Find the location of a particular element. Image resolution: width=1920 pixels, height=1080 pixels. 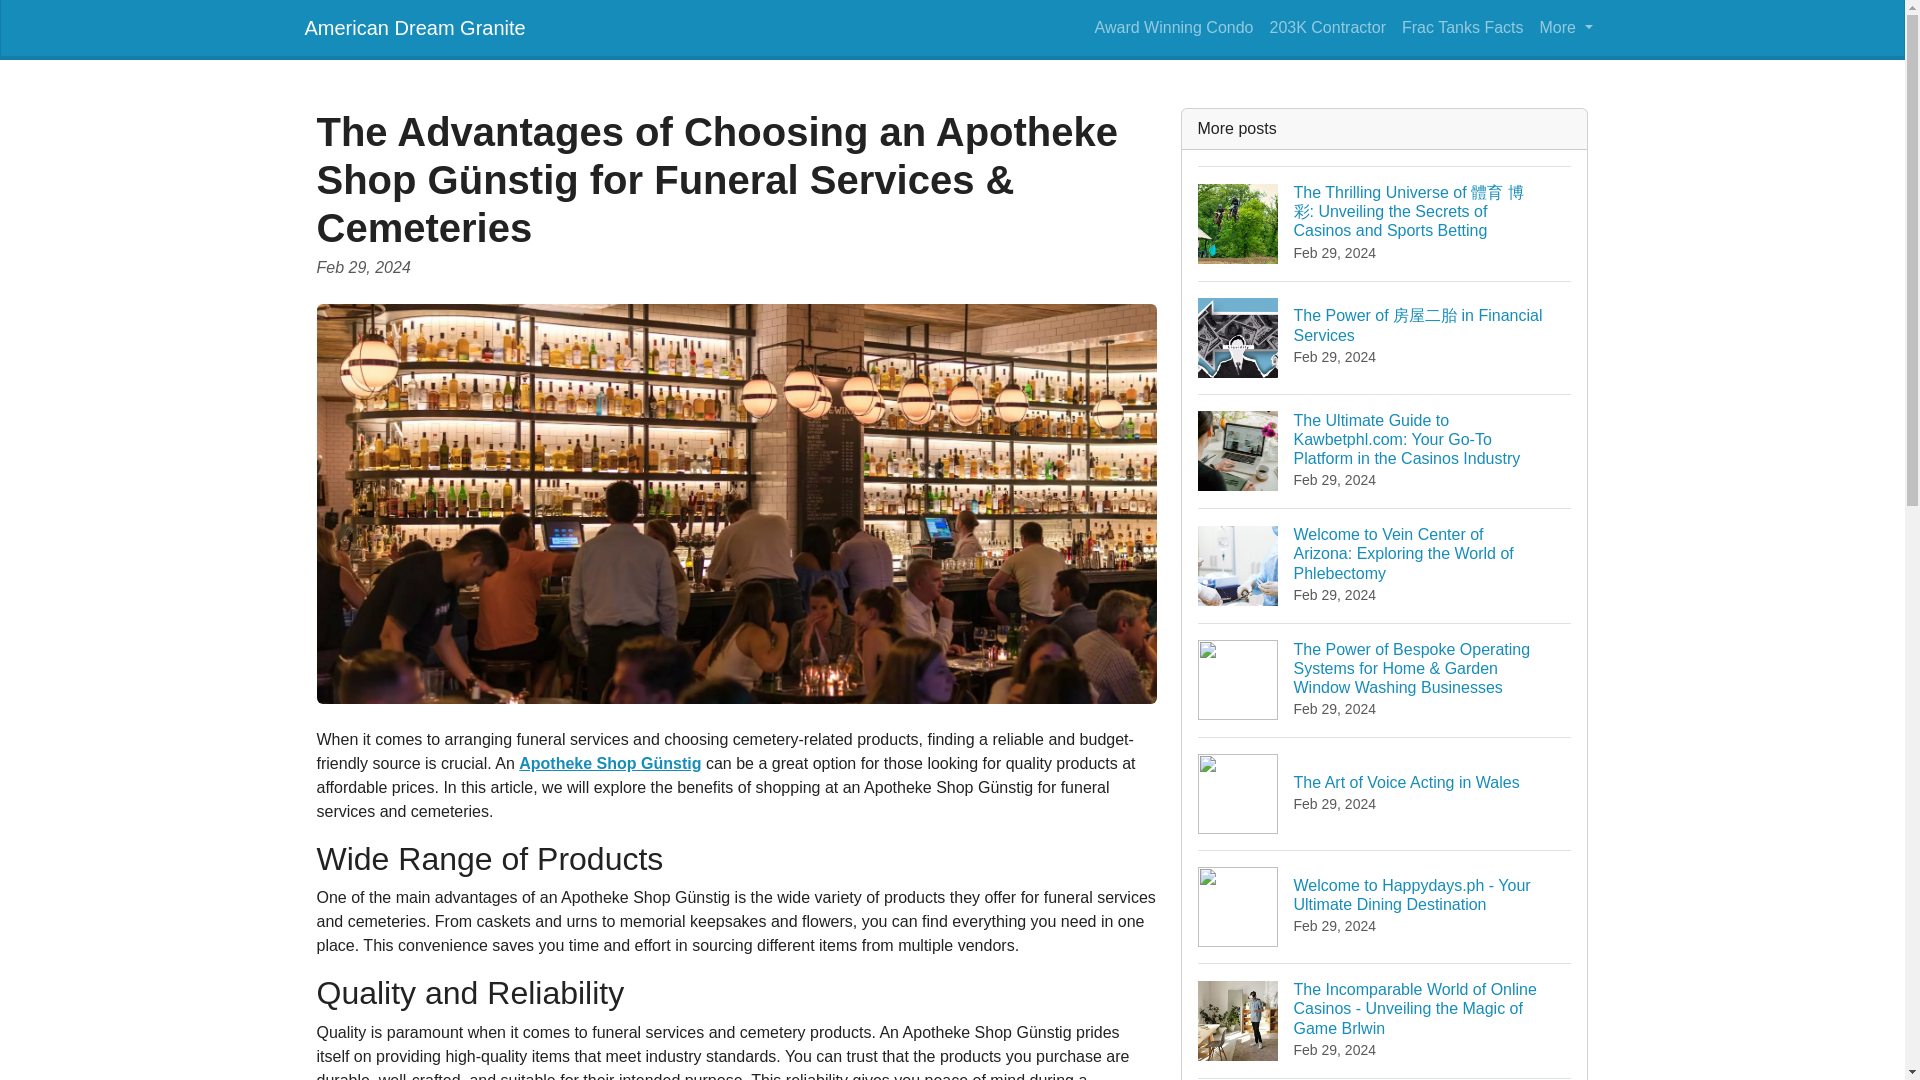

American Dream Granite is located at coordinates (414, 27).